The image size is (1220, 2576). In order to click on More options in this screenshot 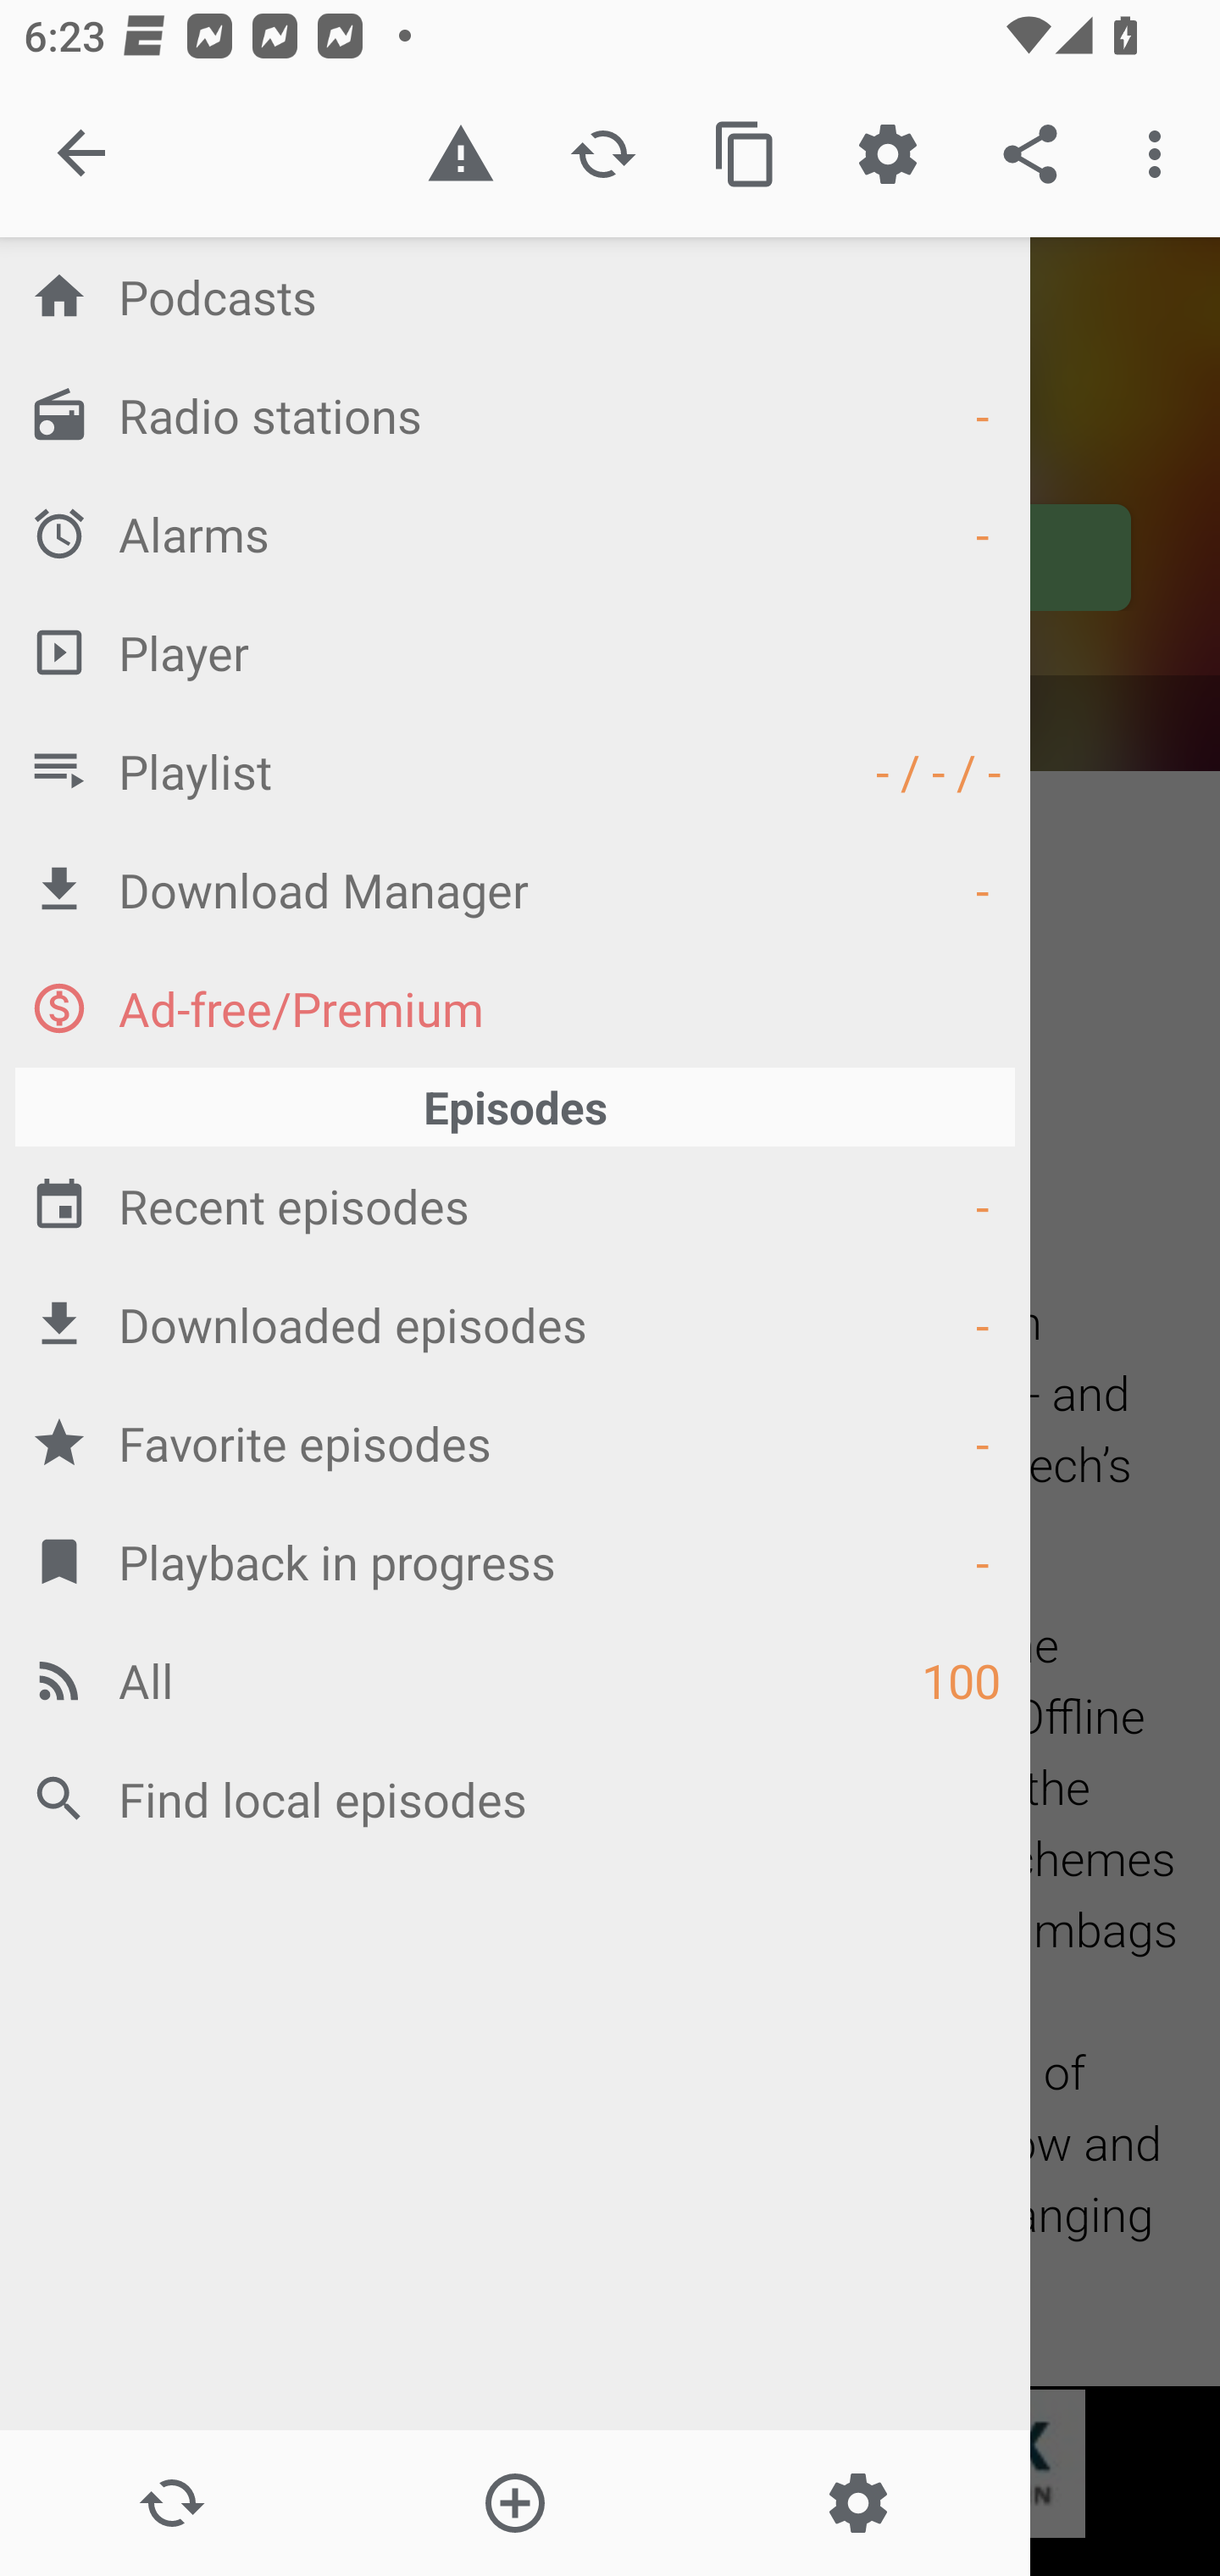, I will do `click(1161, 154)`.